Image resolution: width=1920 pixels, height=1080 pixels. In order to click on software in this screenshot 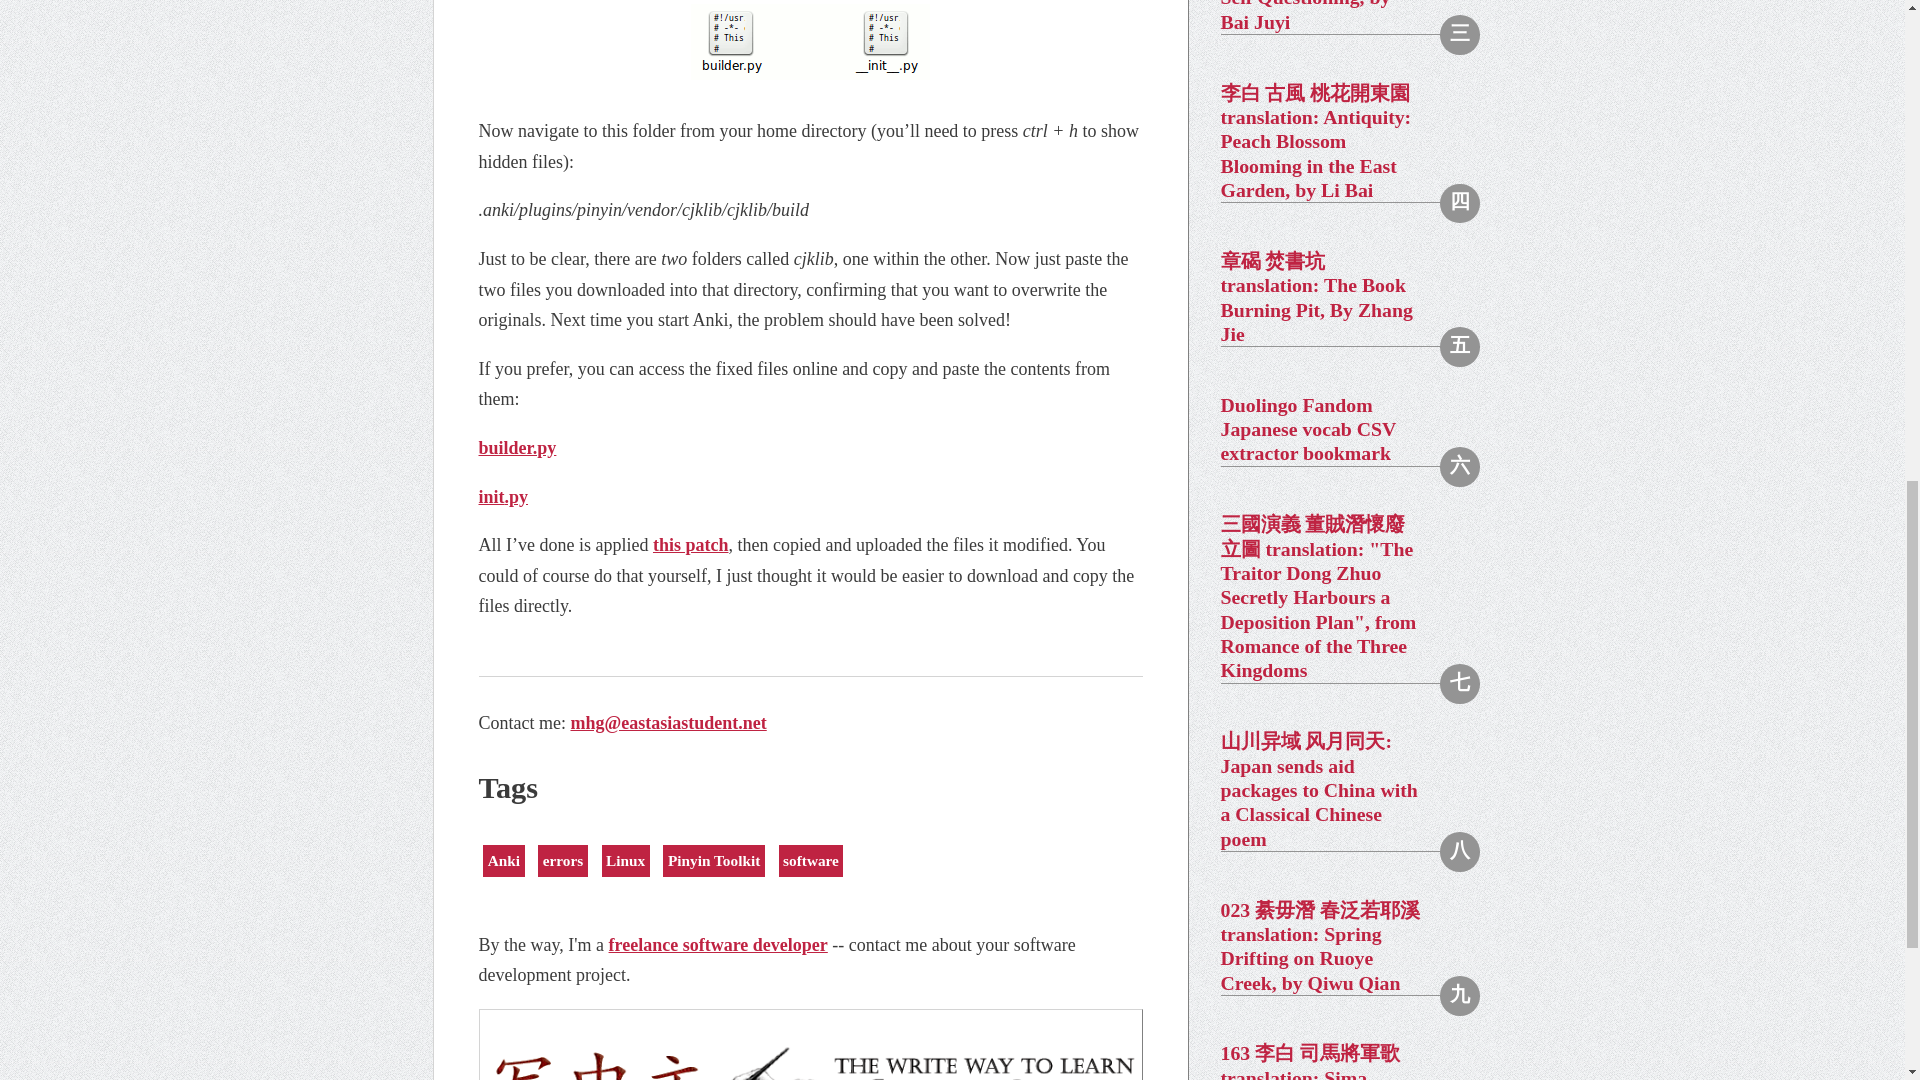, I will do `click(812, 860)`.